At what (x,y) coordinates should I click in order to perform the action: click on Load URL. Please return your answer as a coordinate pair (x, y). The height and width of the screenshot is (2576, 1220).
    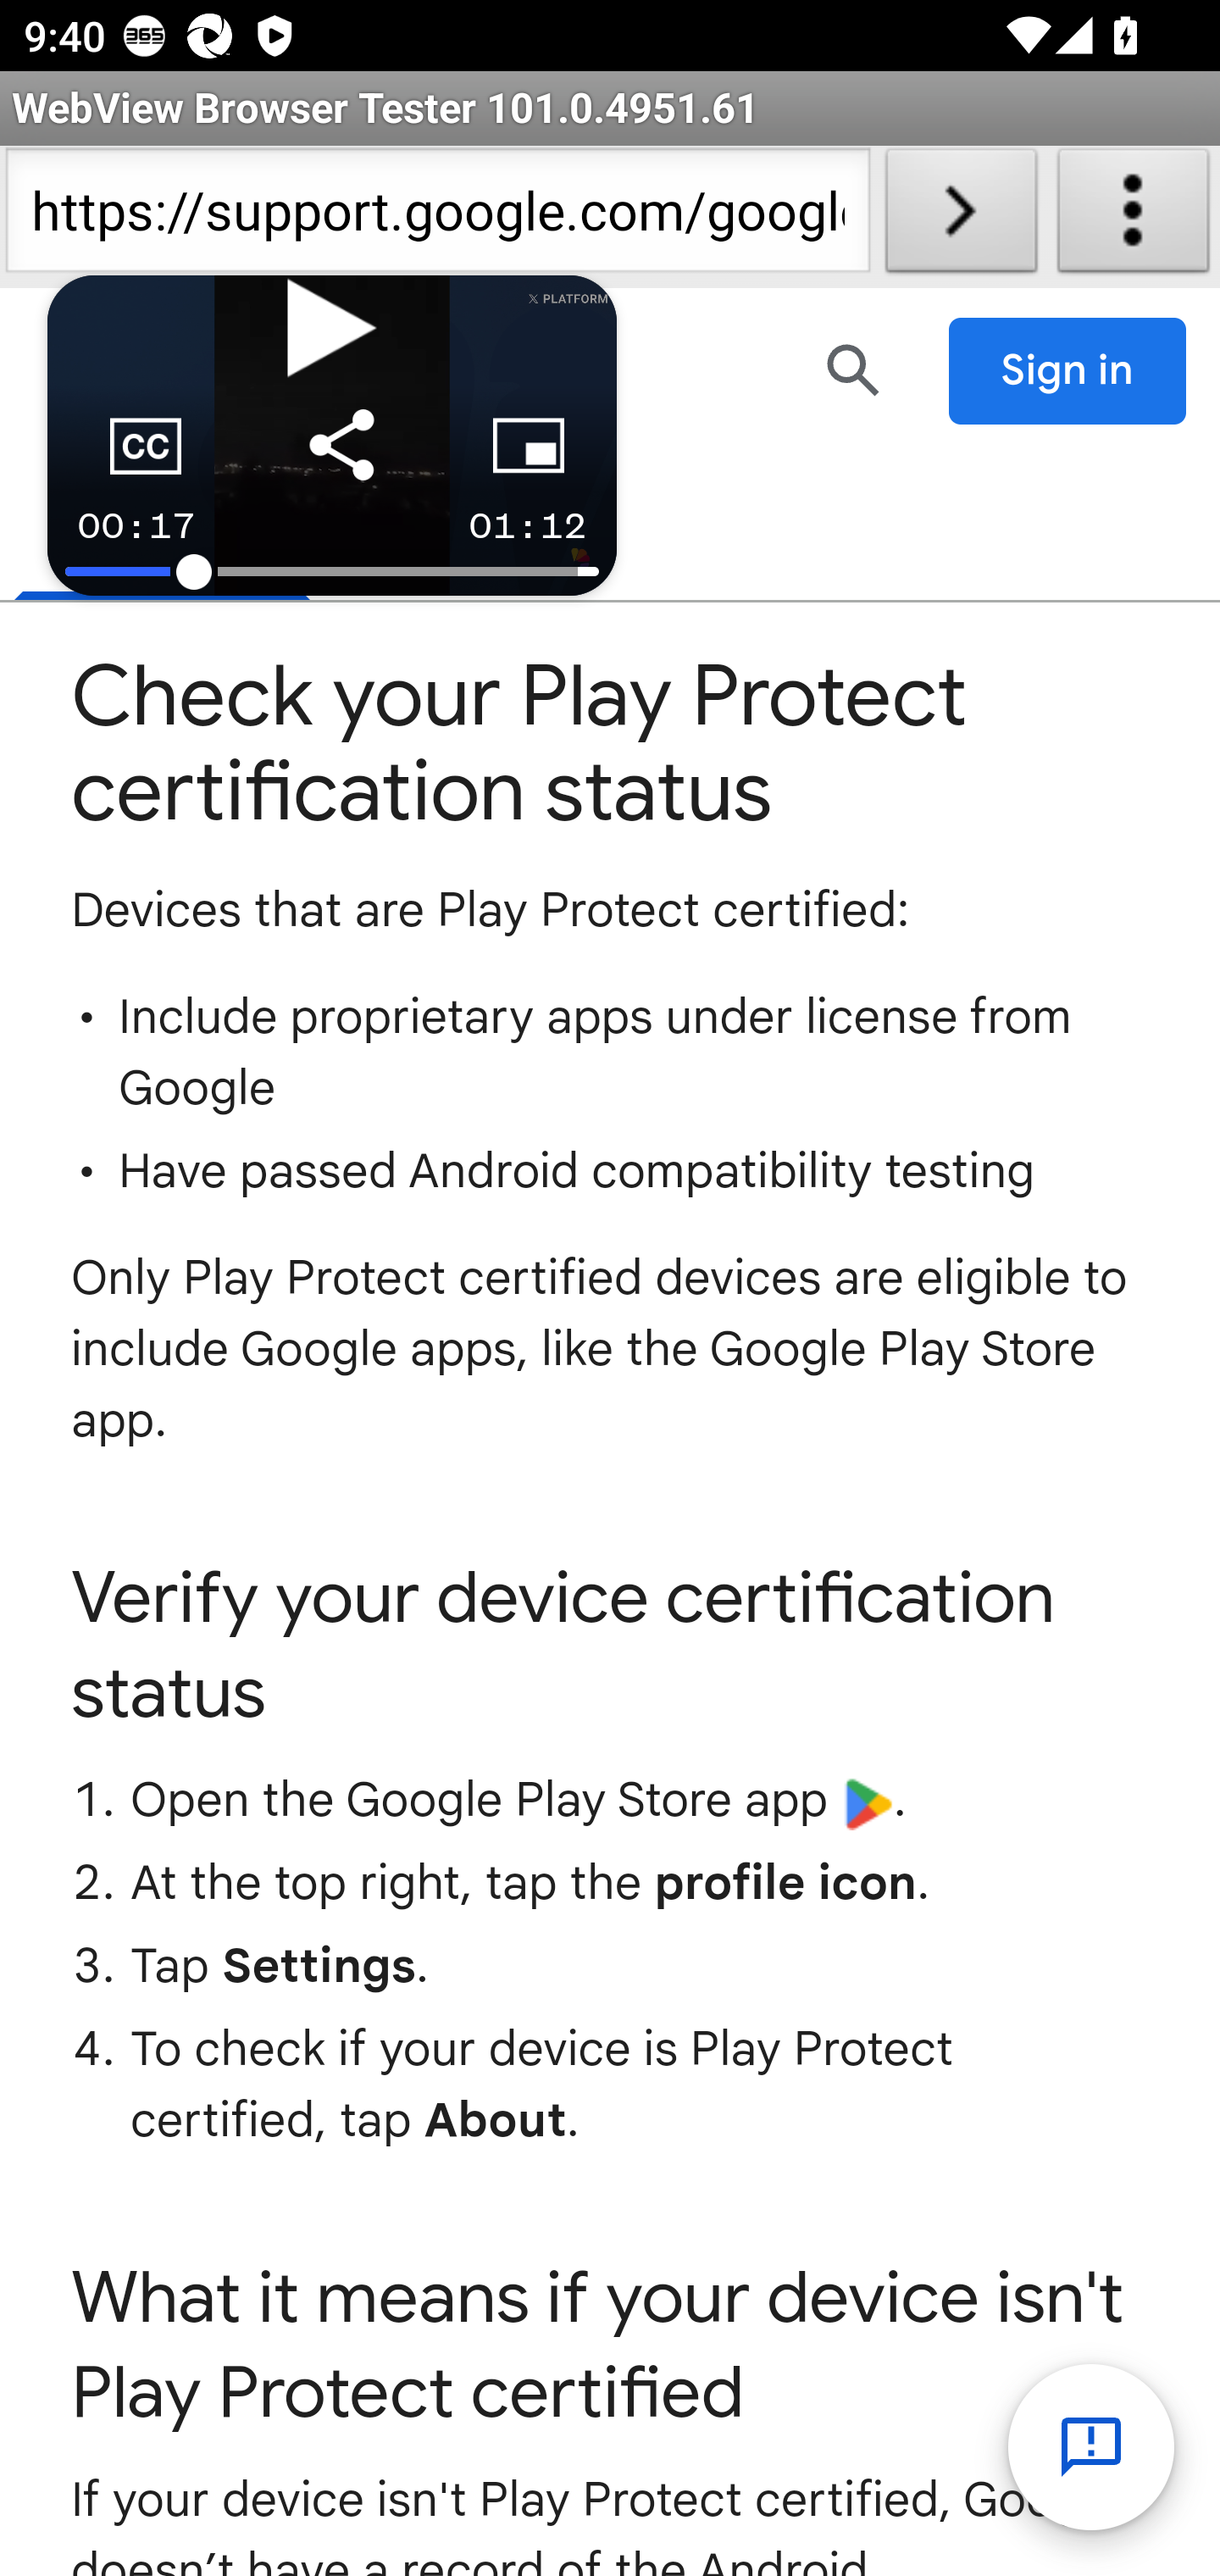
    Looking at the image, I should click on (961, 217).